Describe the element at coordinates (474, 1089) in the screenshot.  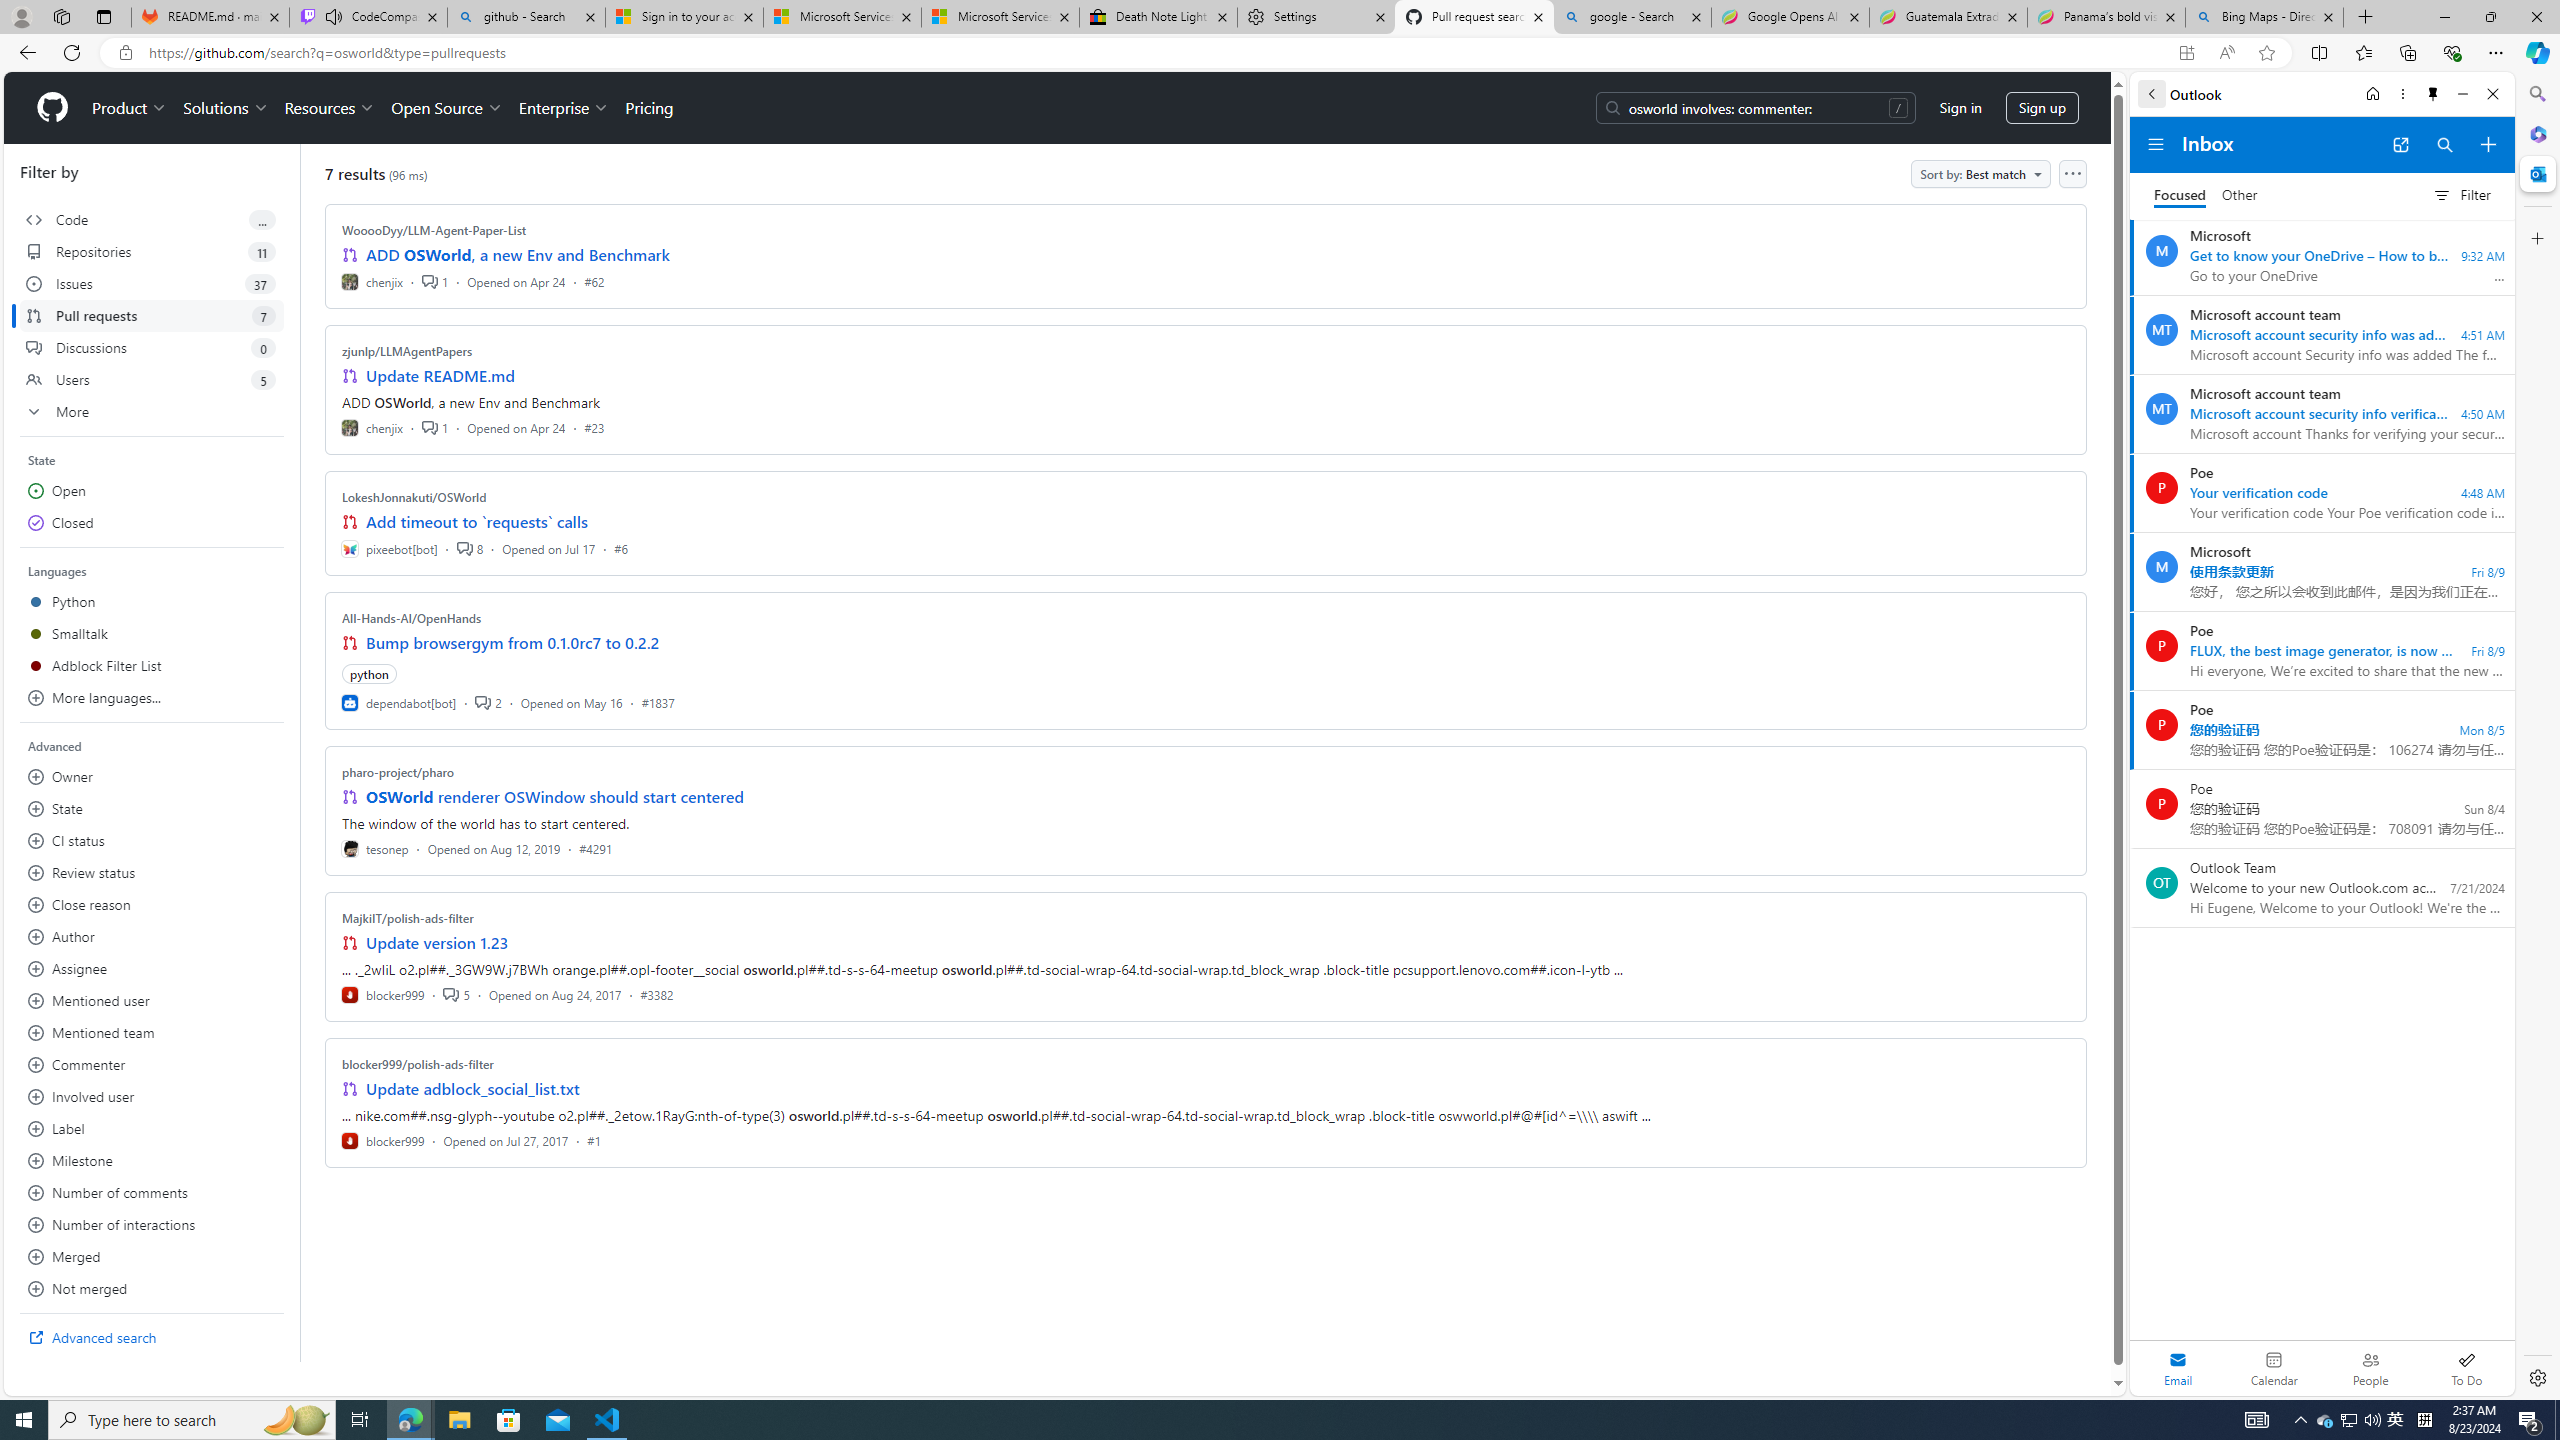
I see `Update adblock_social_list.txt` at that location.